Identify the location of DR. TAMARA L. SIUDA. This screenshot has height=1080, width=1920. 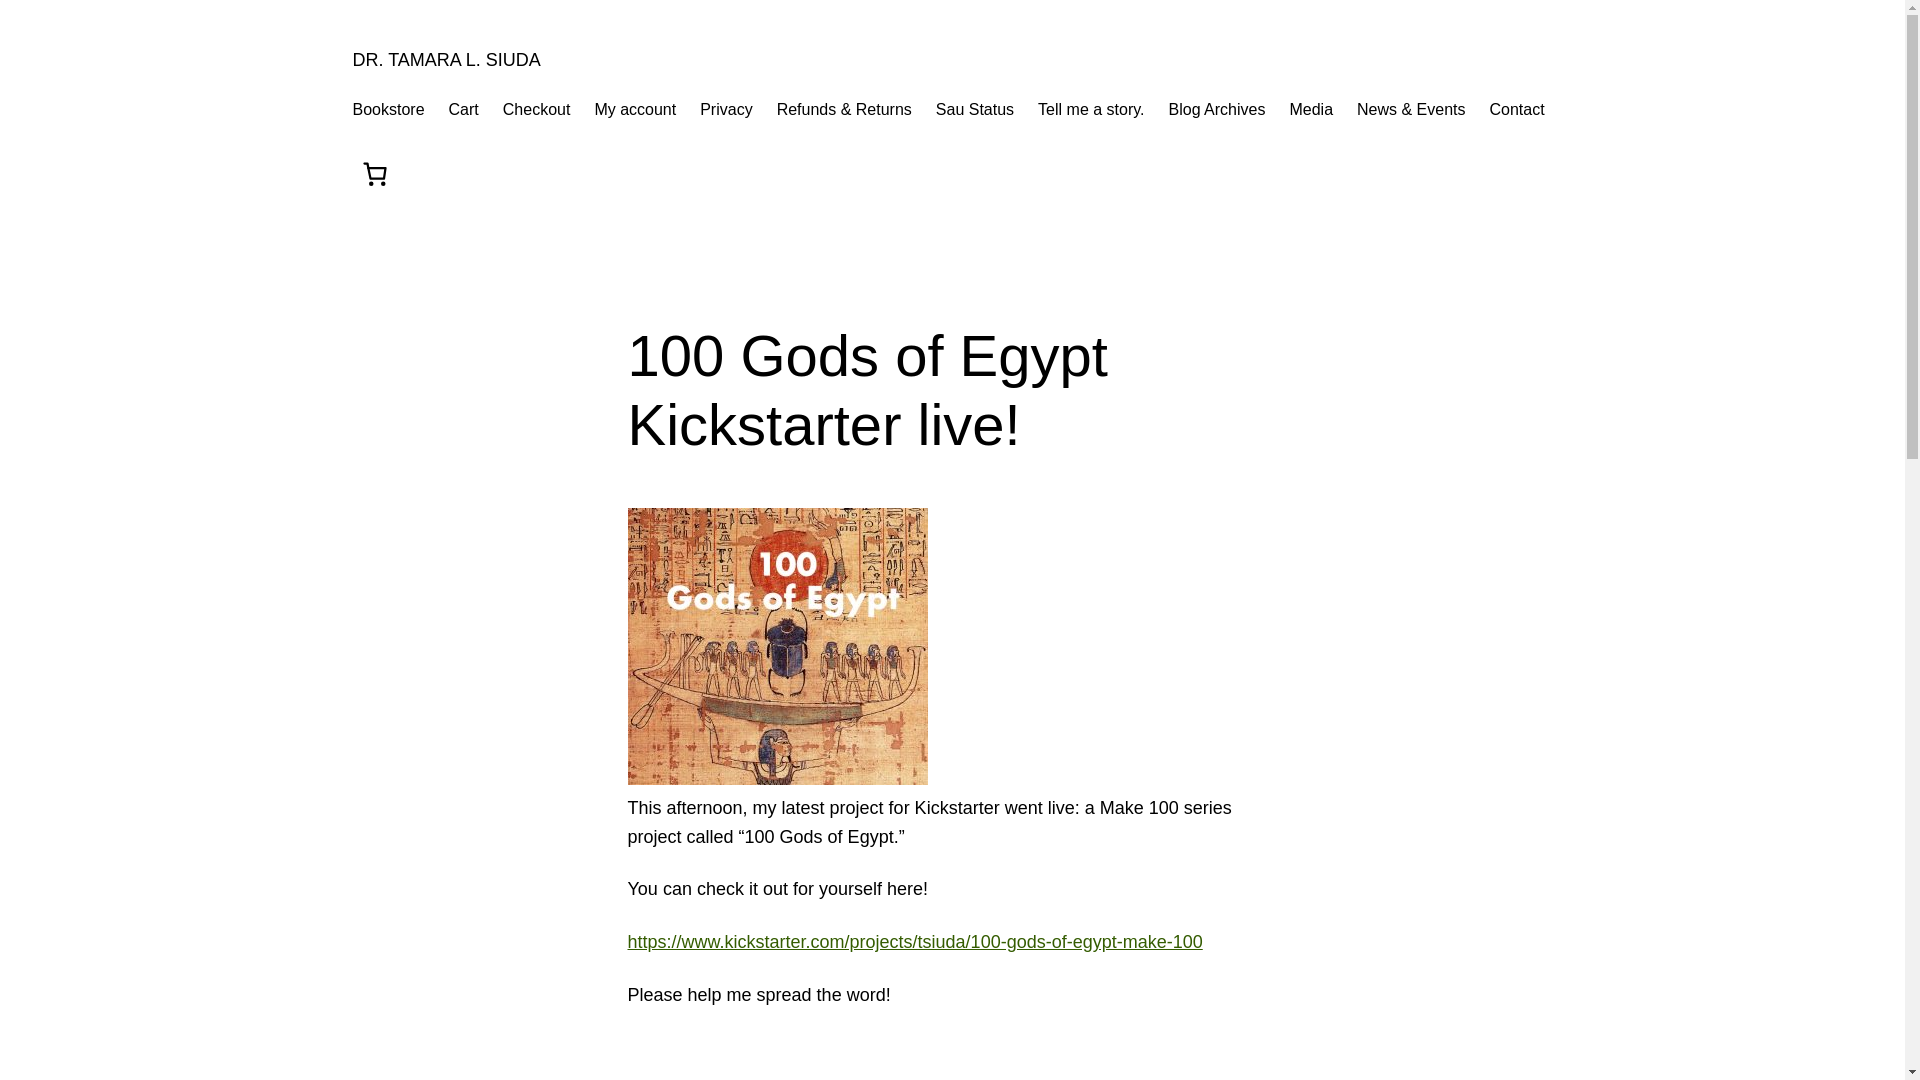
(445, 60).